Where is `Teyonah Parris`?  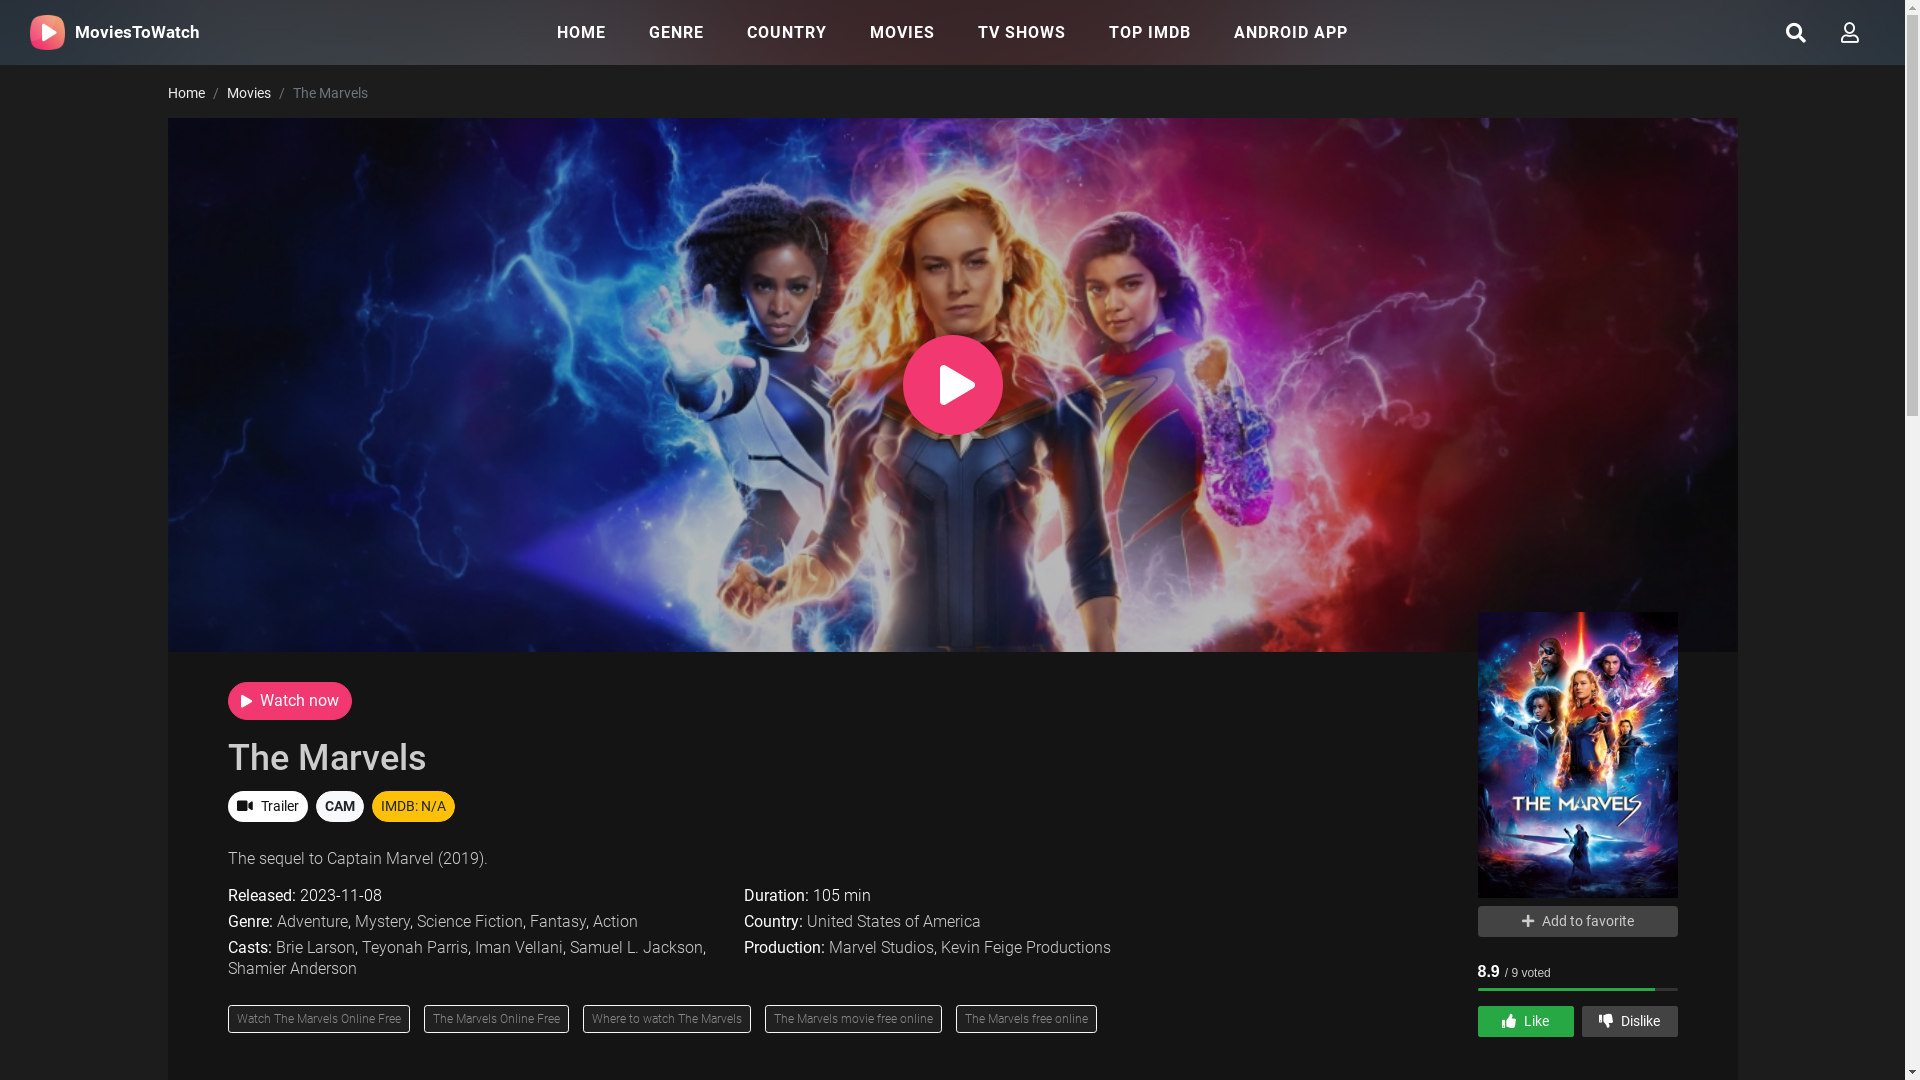
Teyonah Parris is located at coordinates (415, 948).